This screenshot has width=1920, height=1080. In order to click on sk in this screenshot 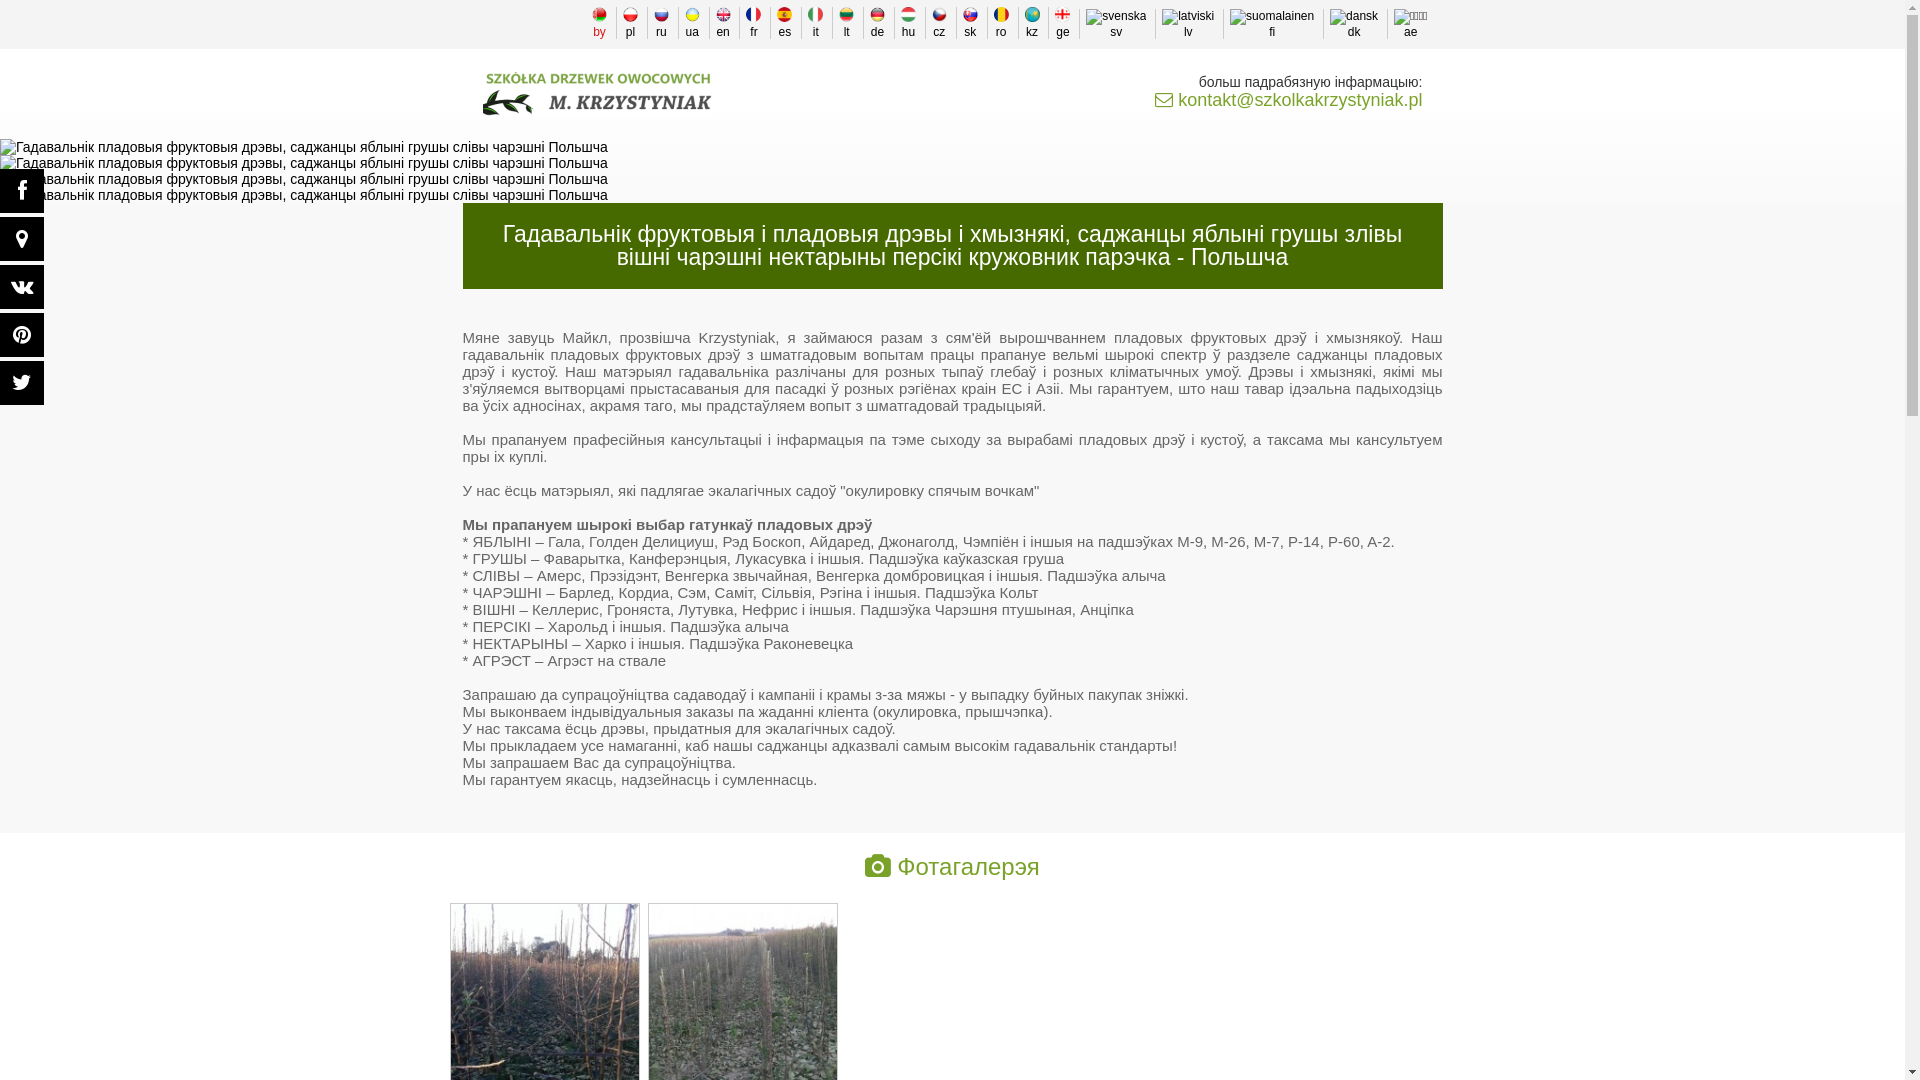, I will do `click(970, 22)`.